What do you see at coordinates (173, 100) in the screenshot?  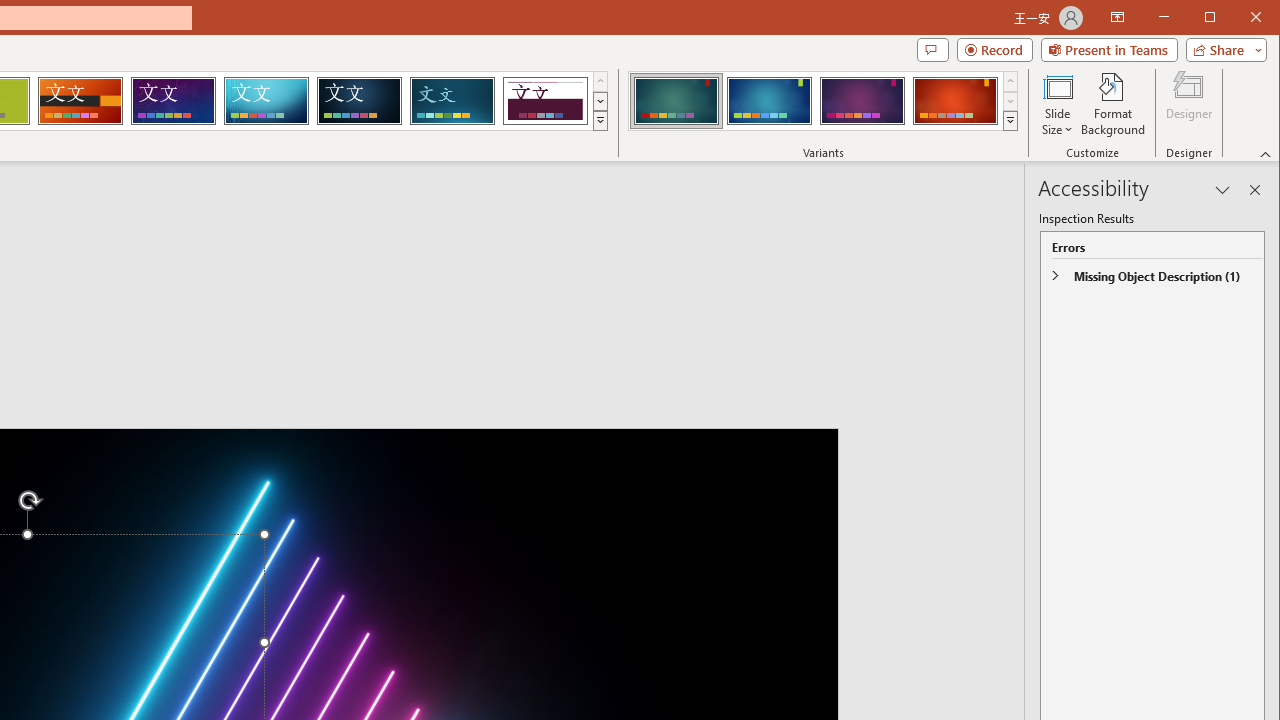 I see `Celestial` at bounding box center [173, 100].